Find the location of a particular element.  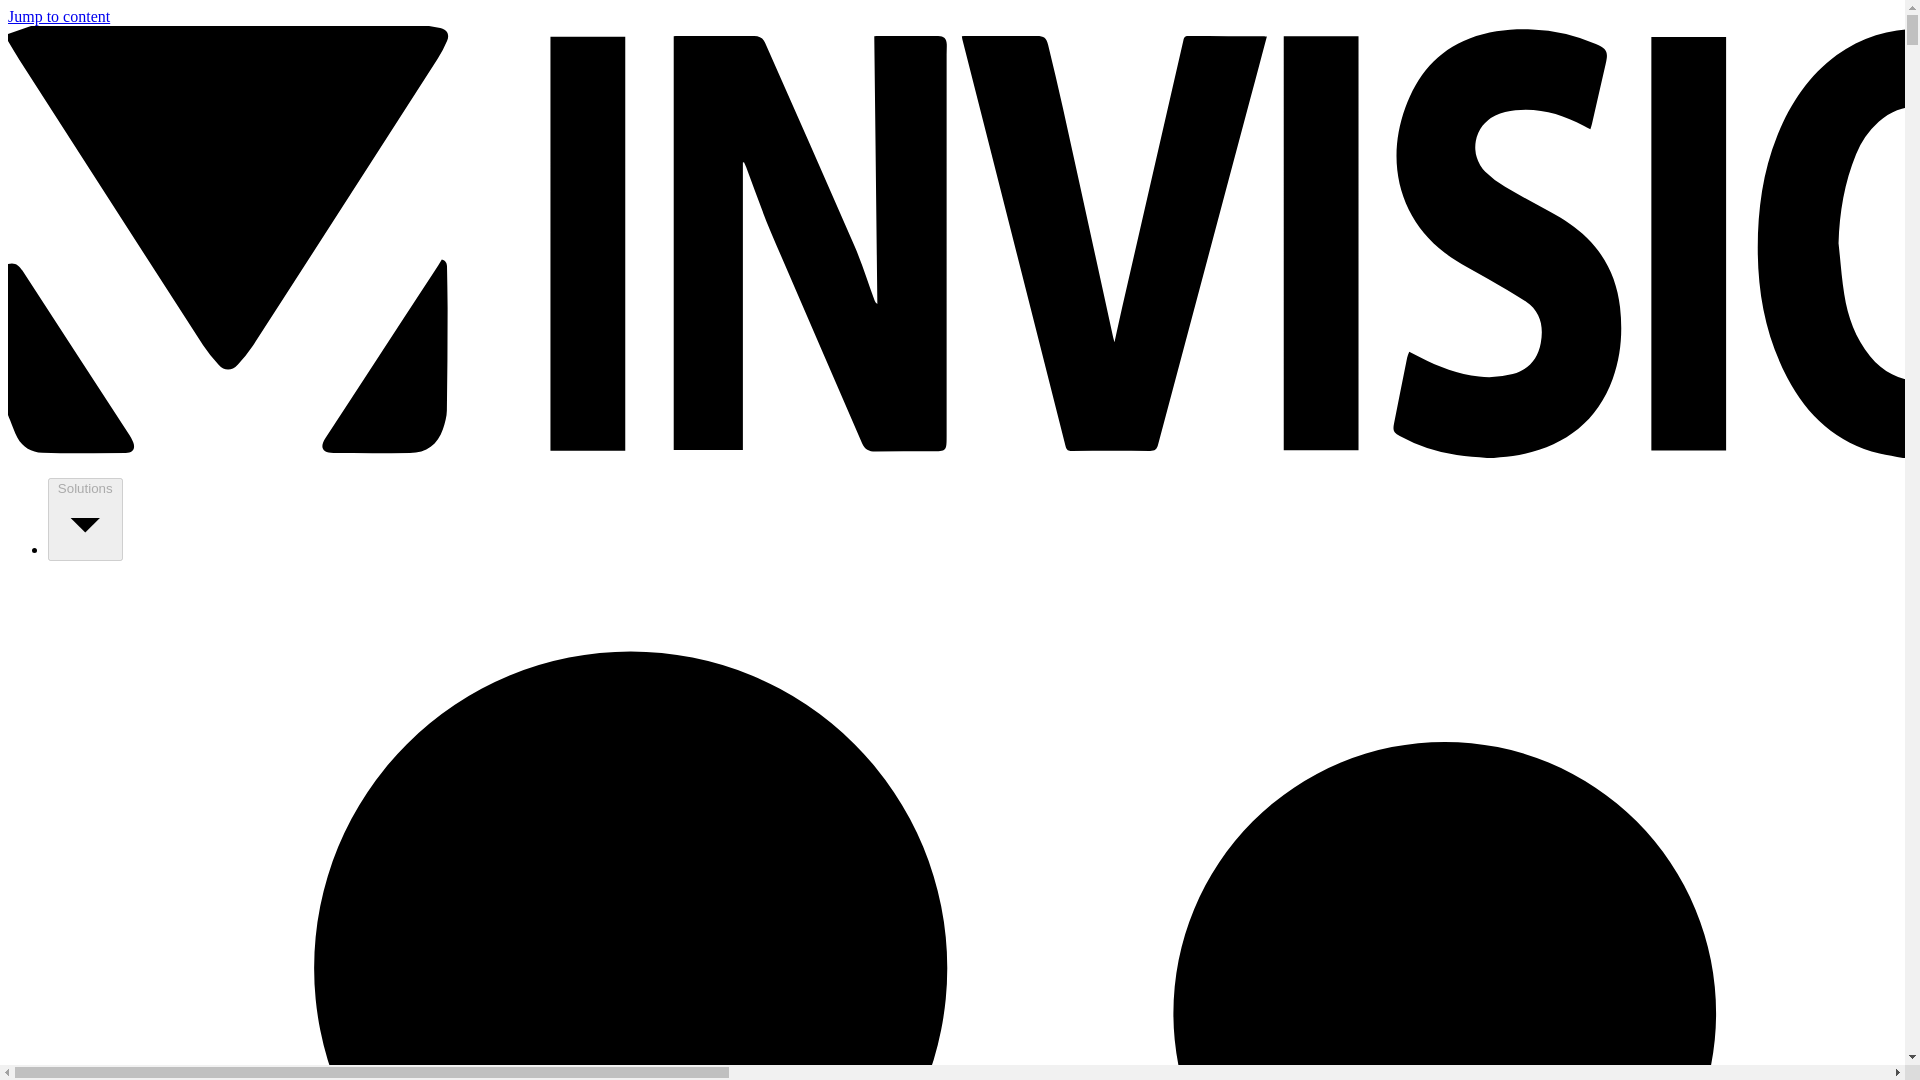

Jump to content is located at coordinates (58, 16).